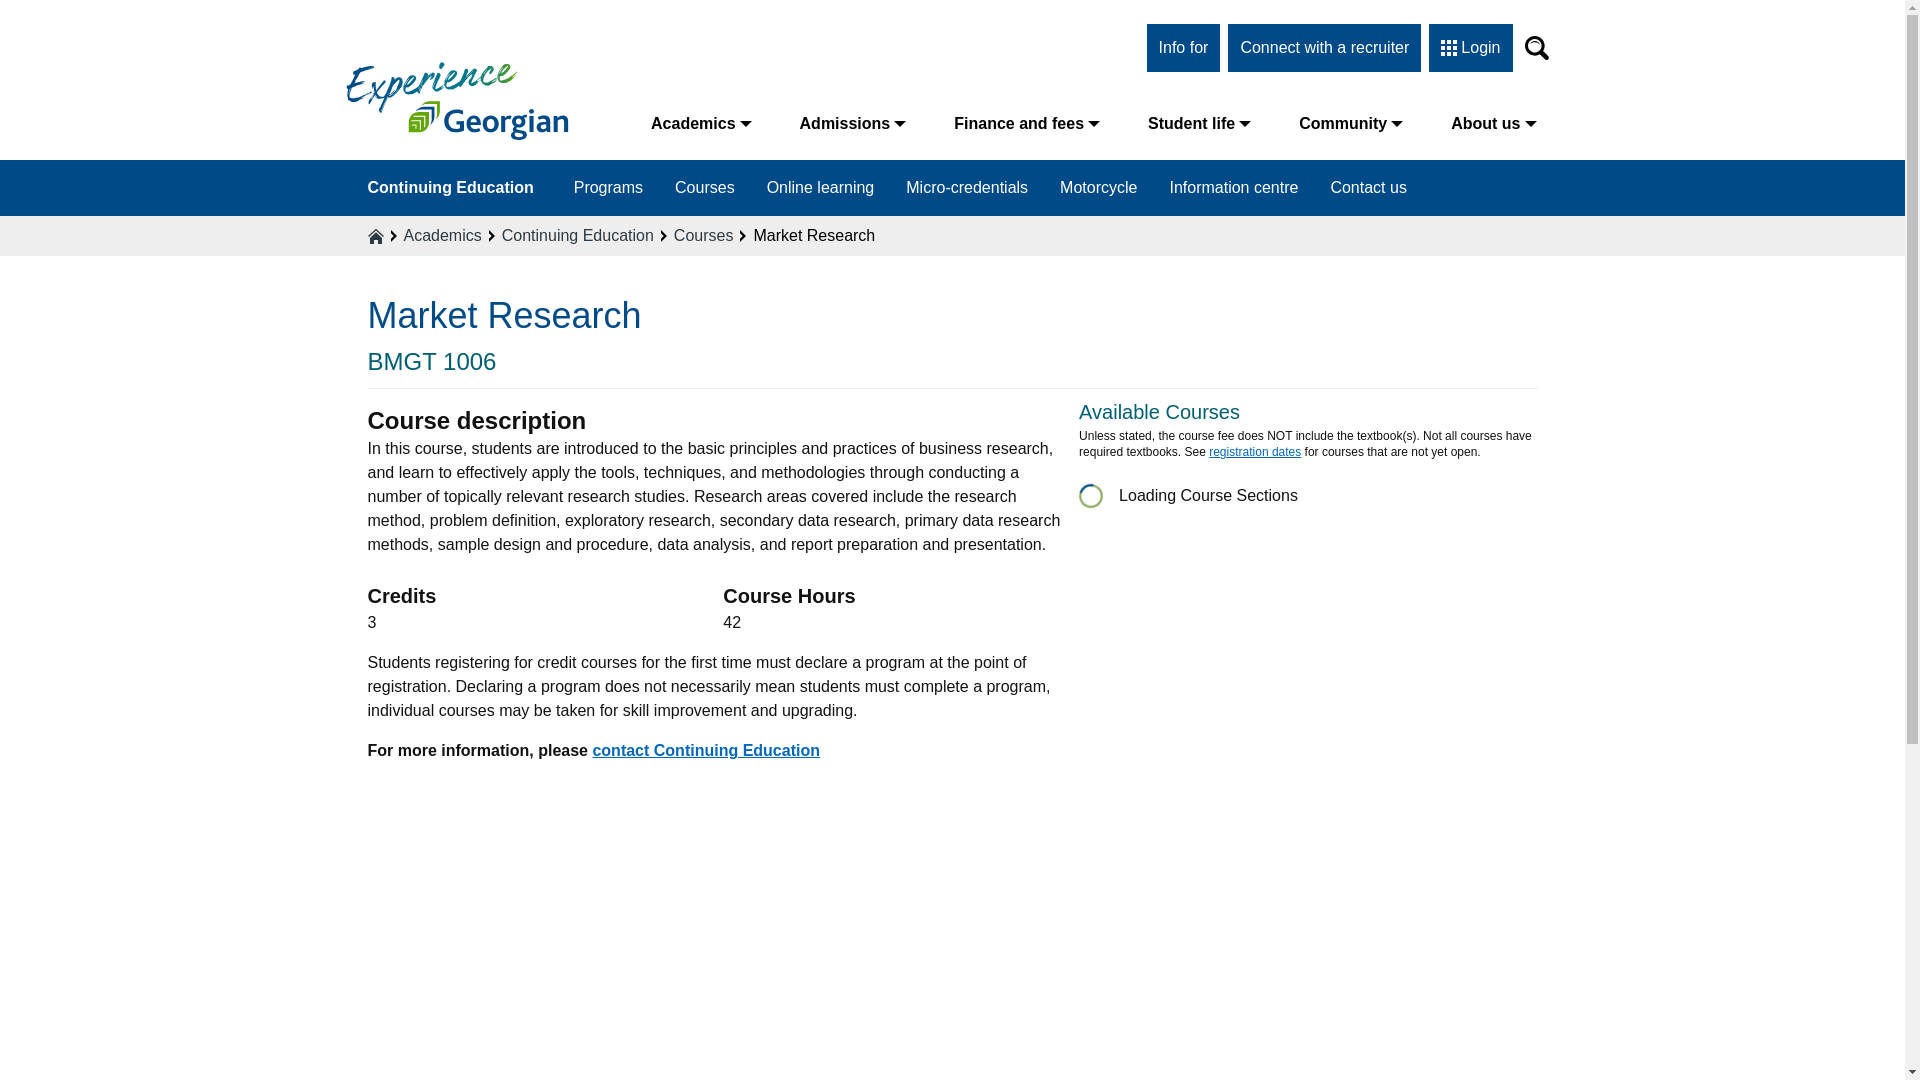 The image size is (1920, 1080). What do you see at coordinates (1492, 123) in the screenshot?
I see `About us` at bounding box center [1492, 123].